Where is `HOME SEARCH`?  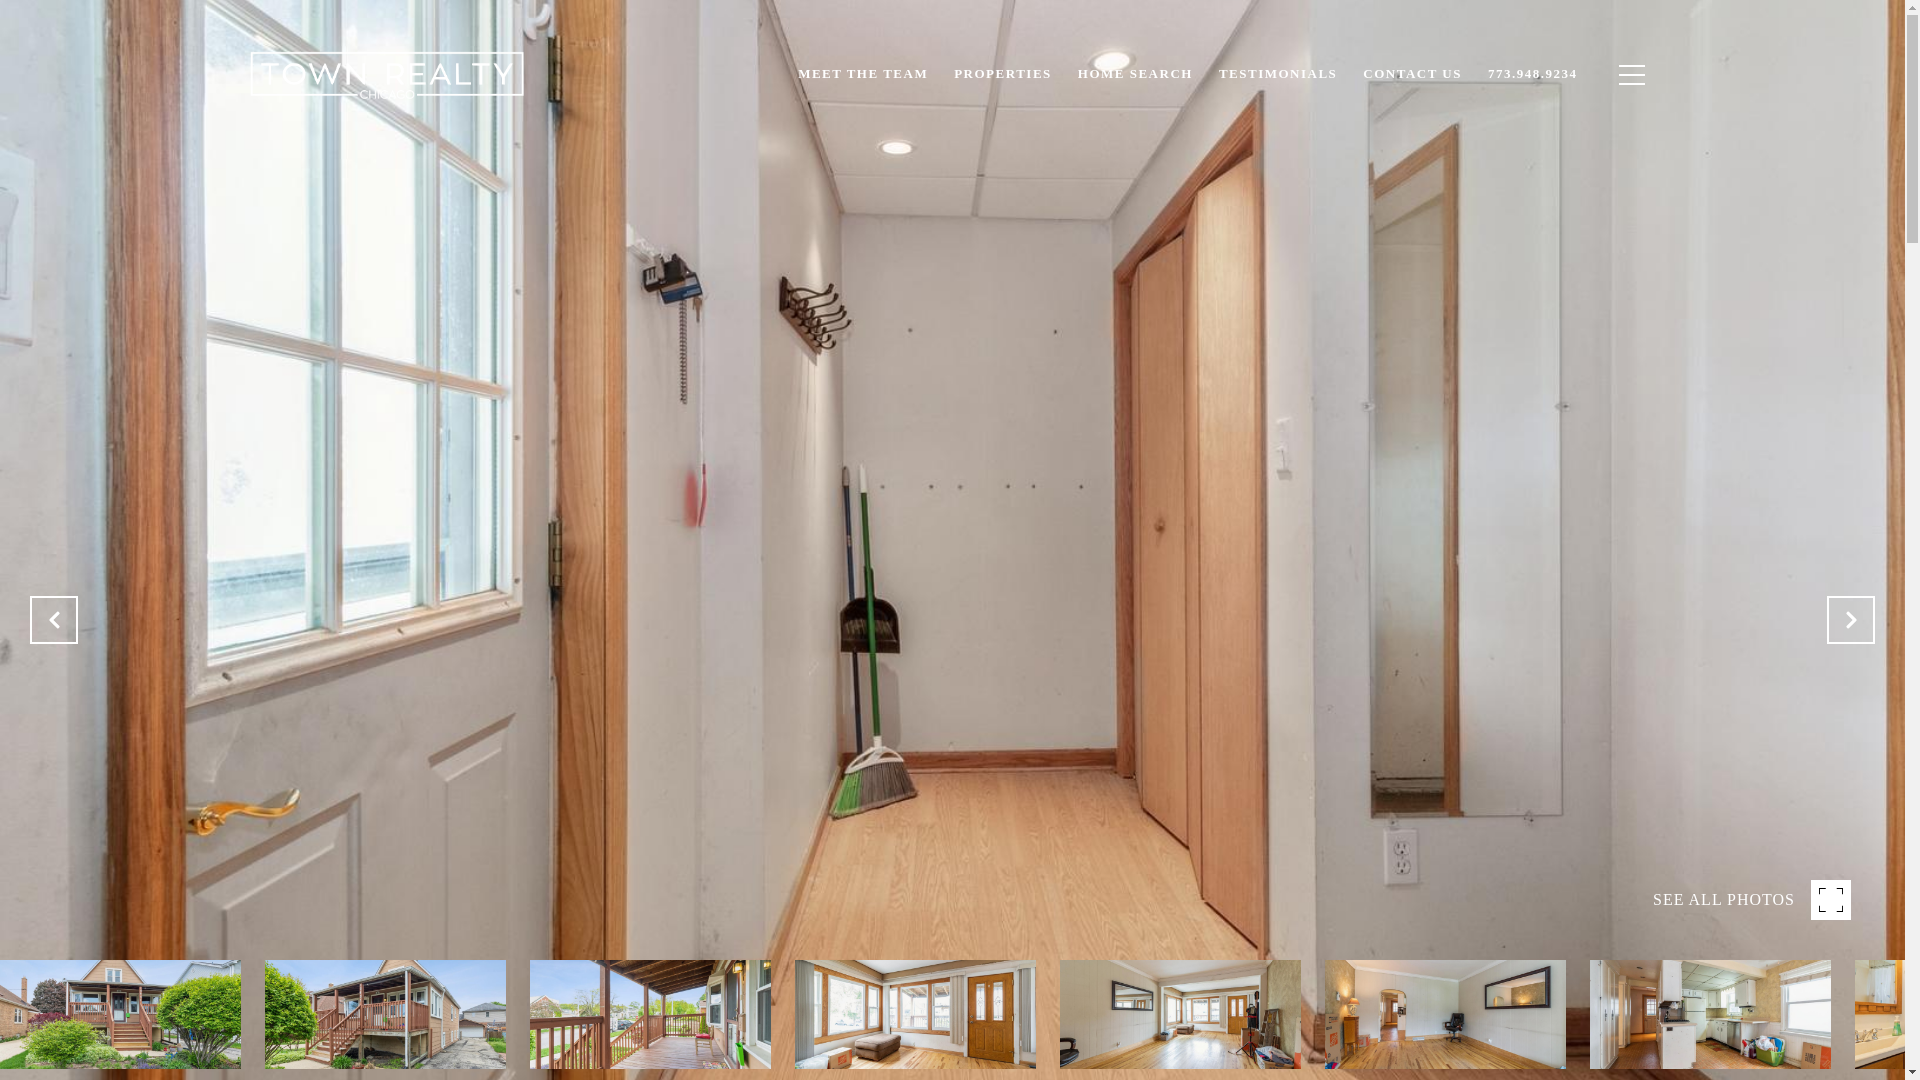 HOME SEARCH is located at coordinates (1135, 74).